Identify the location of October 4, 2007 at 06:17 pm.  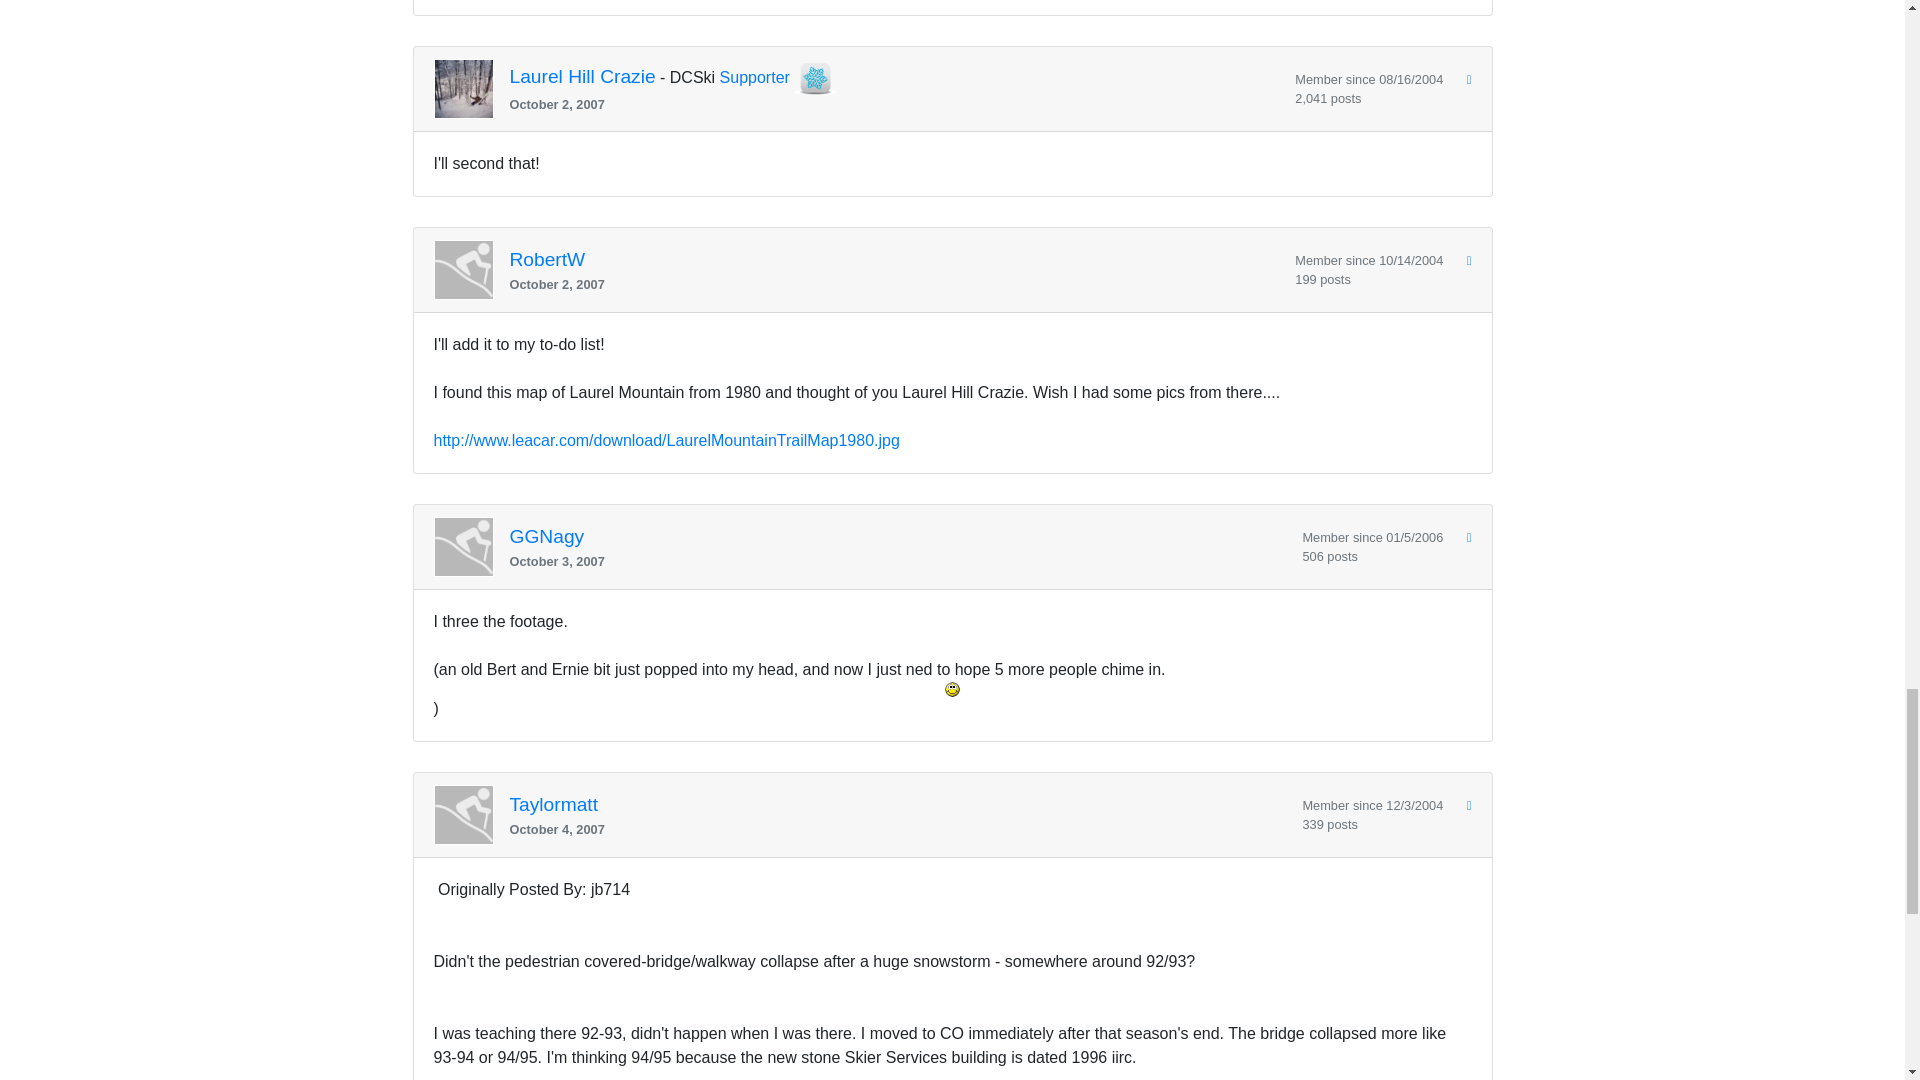
(898, 829).